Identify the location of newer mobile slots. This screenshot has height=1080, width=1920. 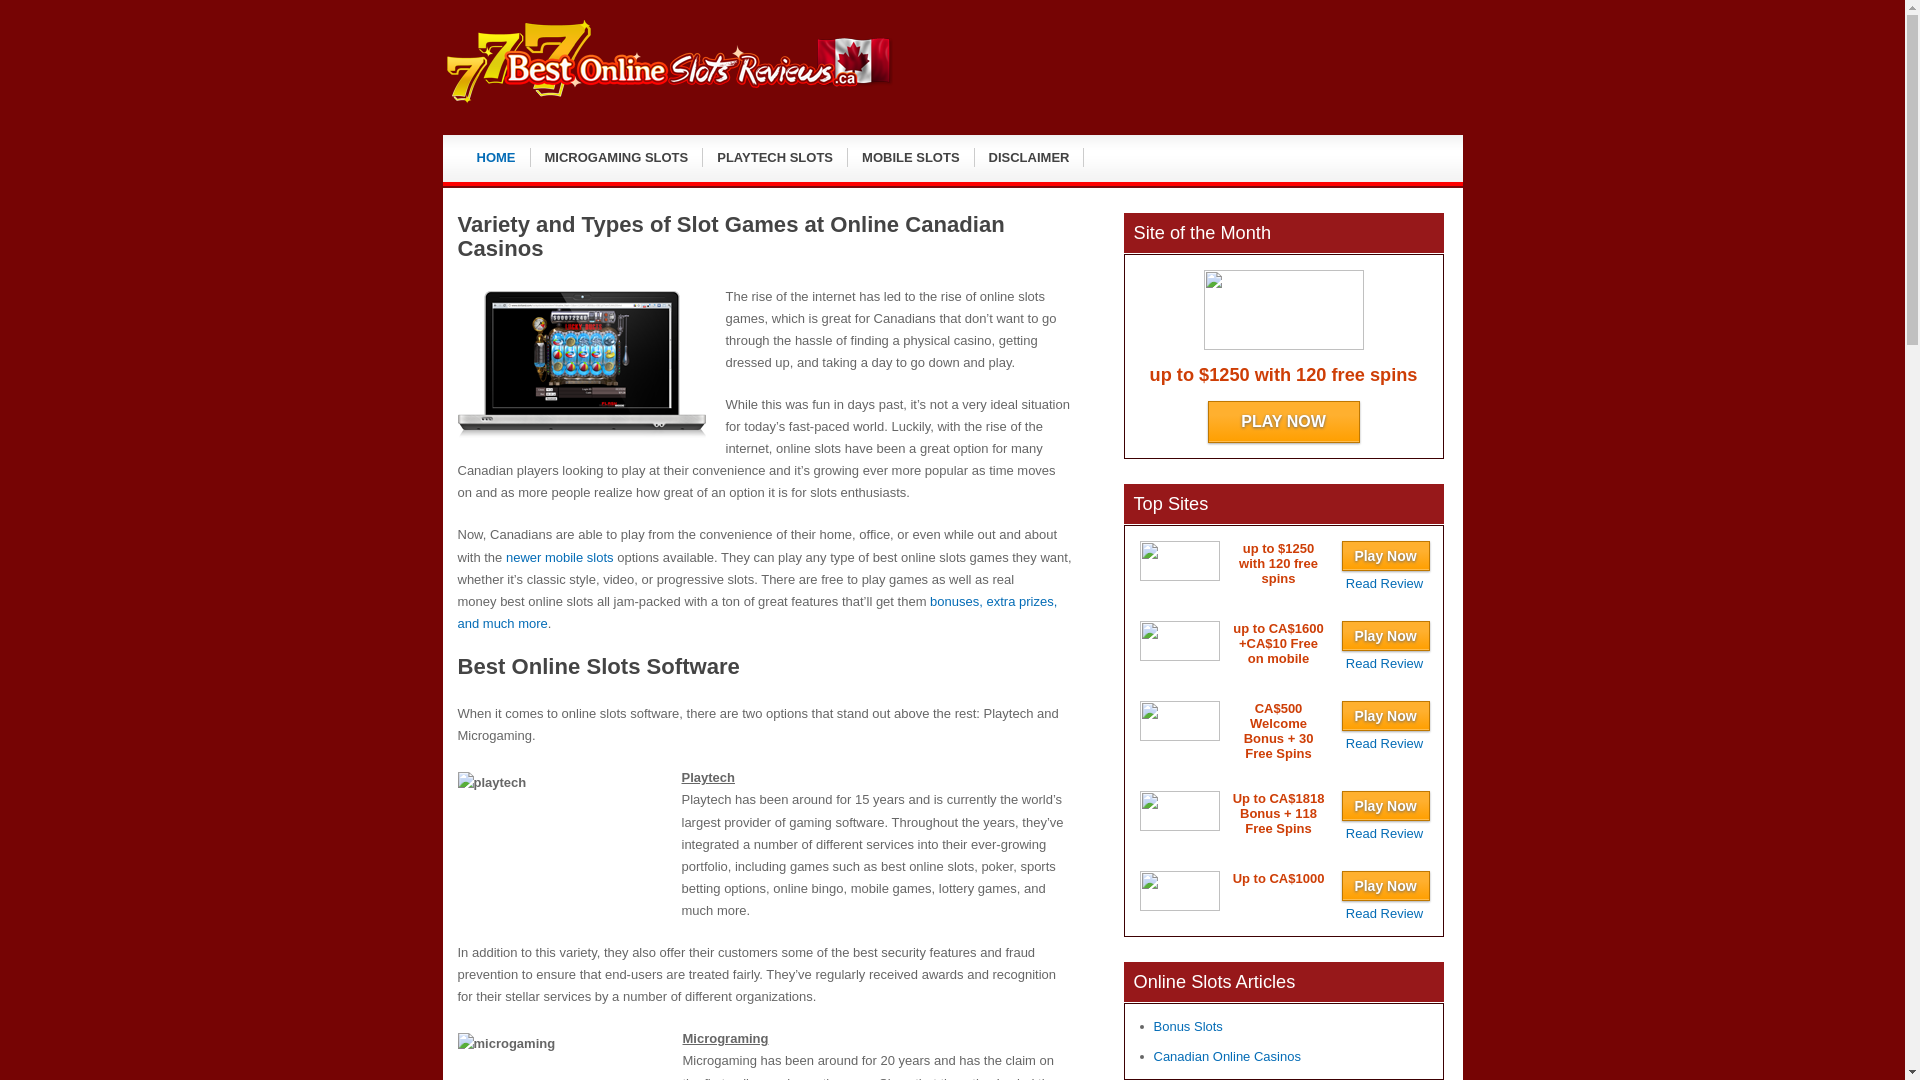
(560, 558).